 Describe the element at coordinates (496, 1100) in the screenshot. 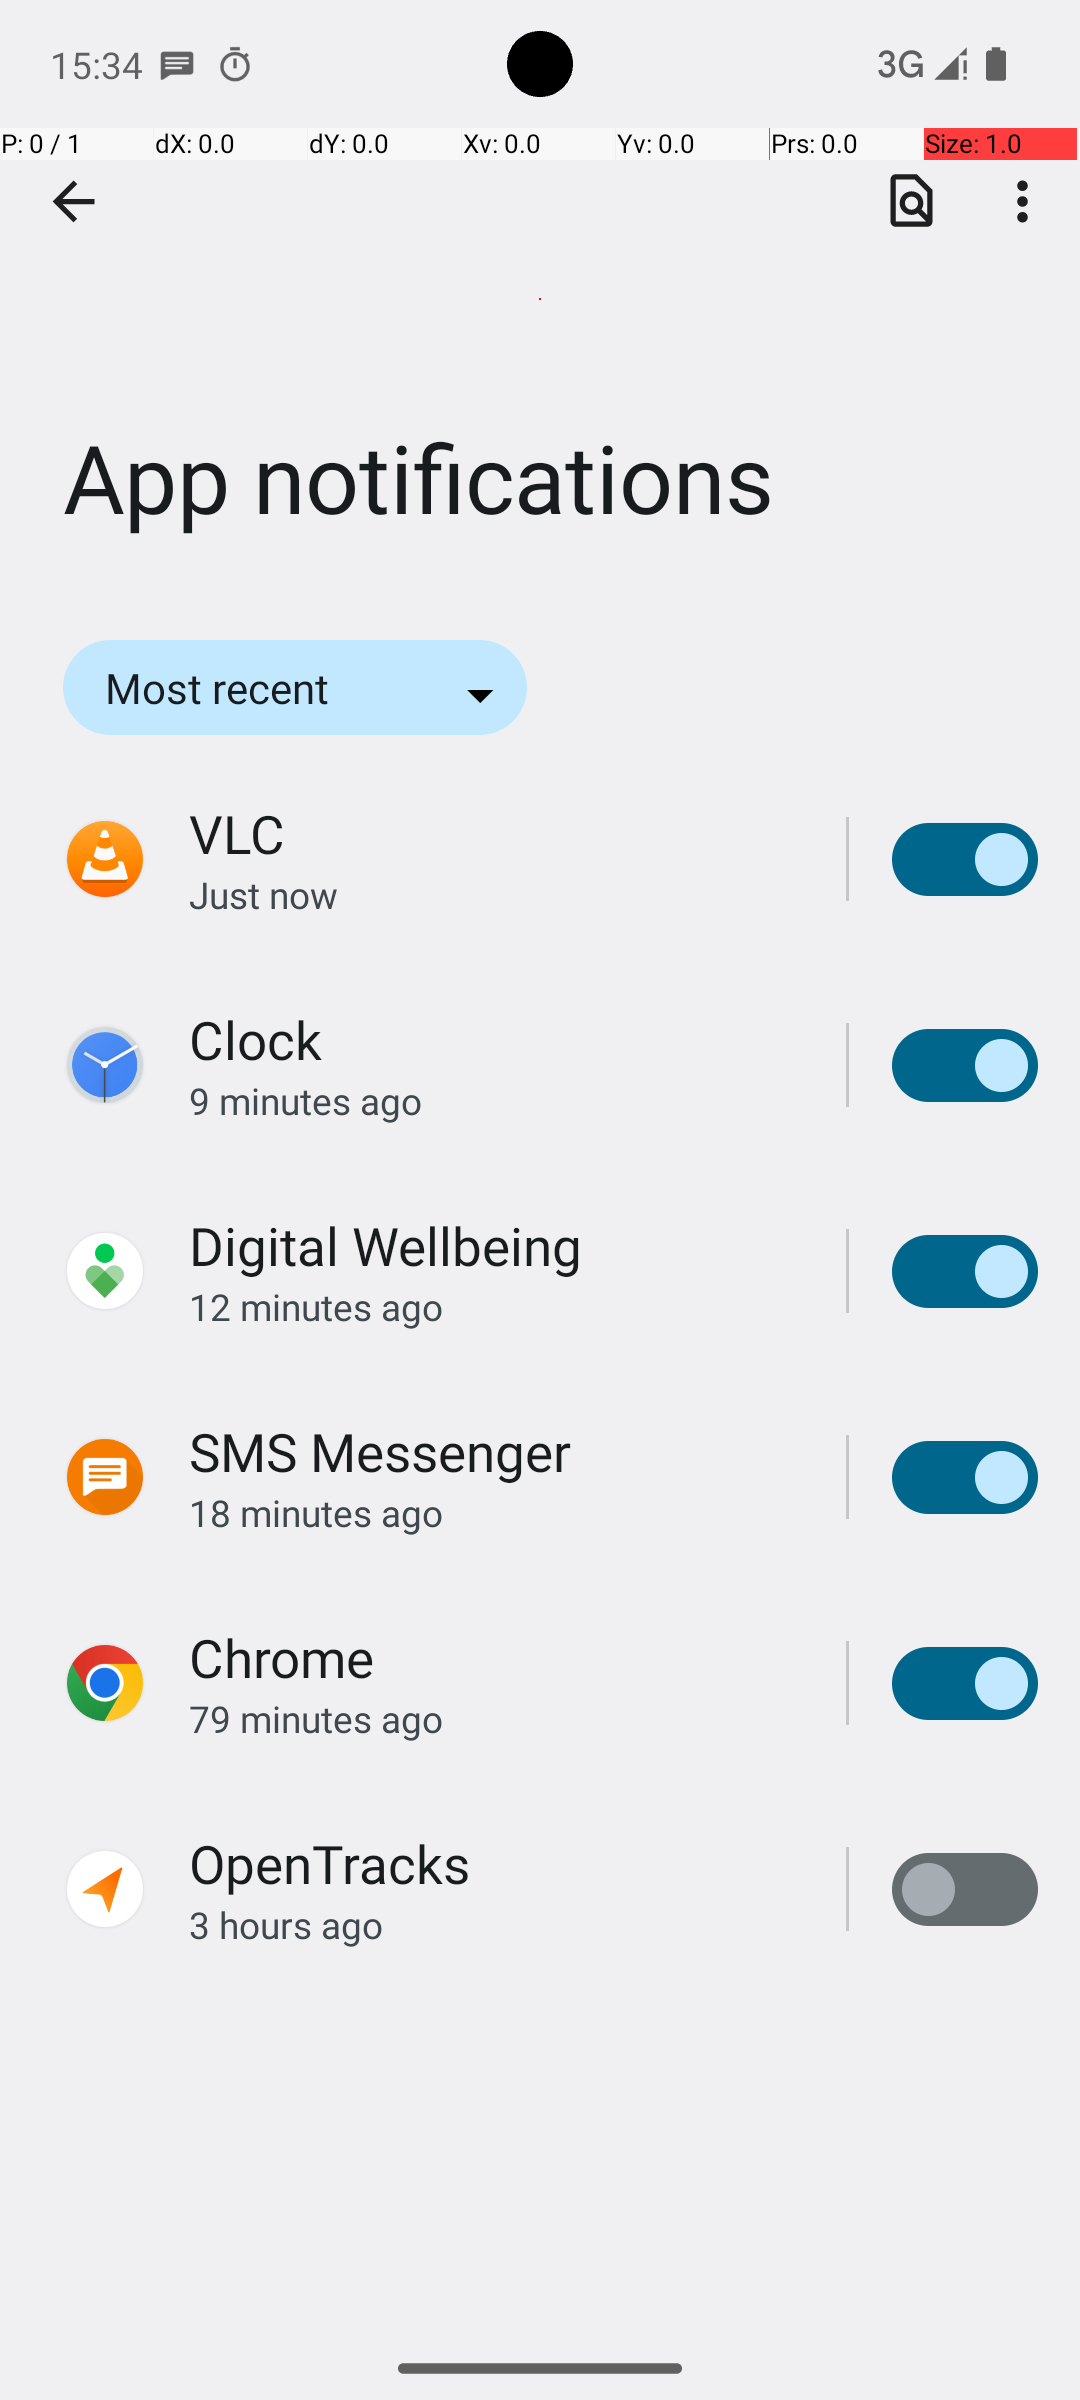

I see `9 minutes ago` at that location.